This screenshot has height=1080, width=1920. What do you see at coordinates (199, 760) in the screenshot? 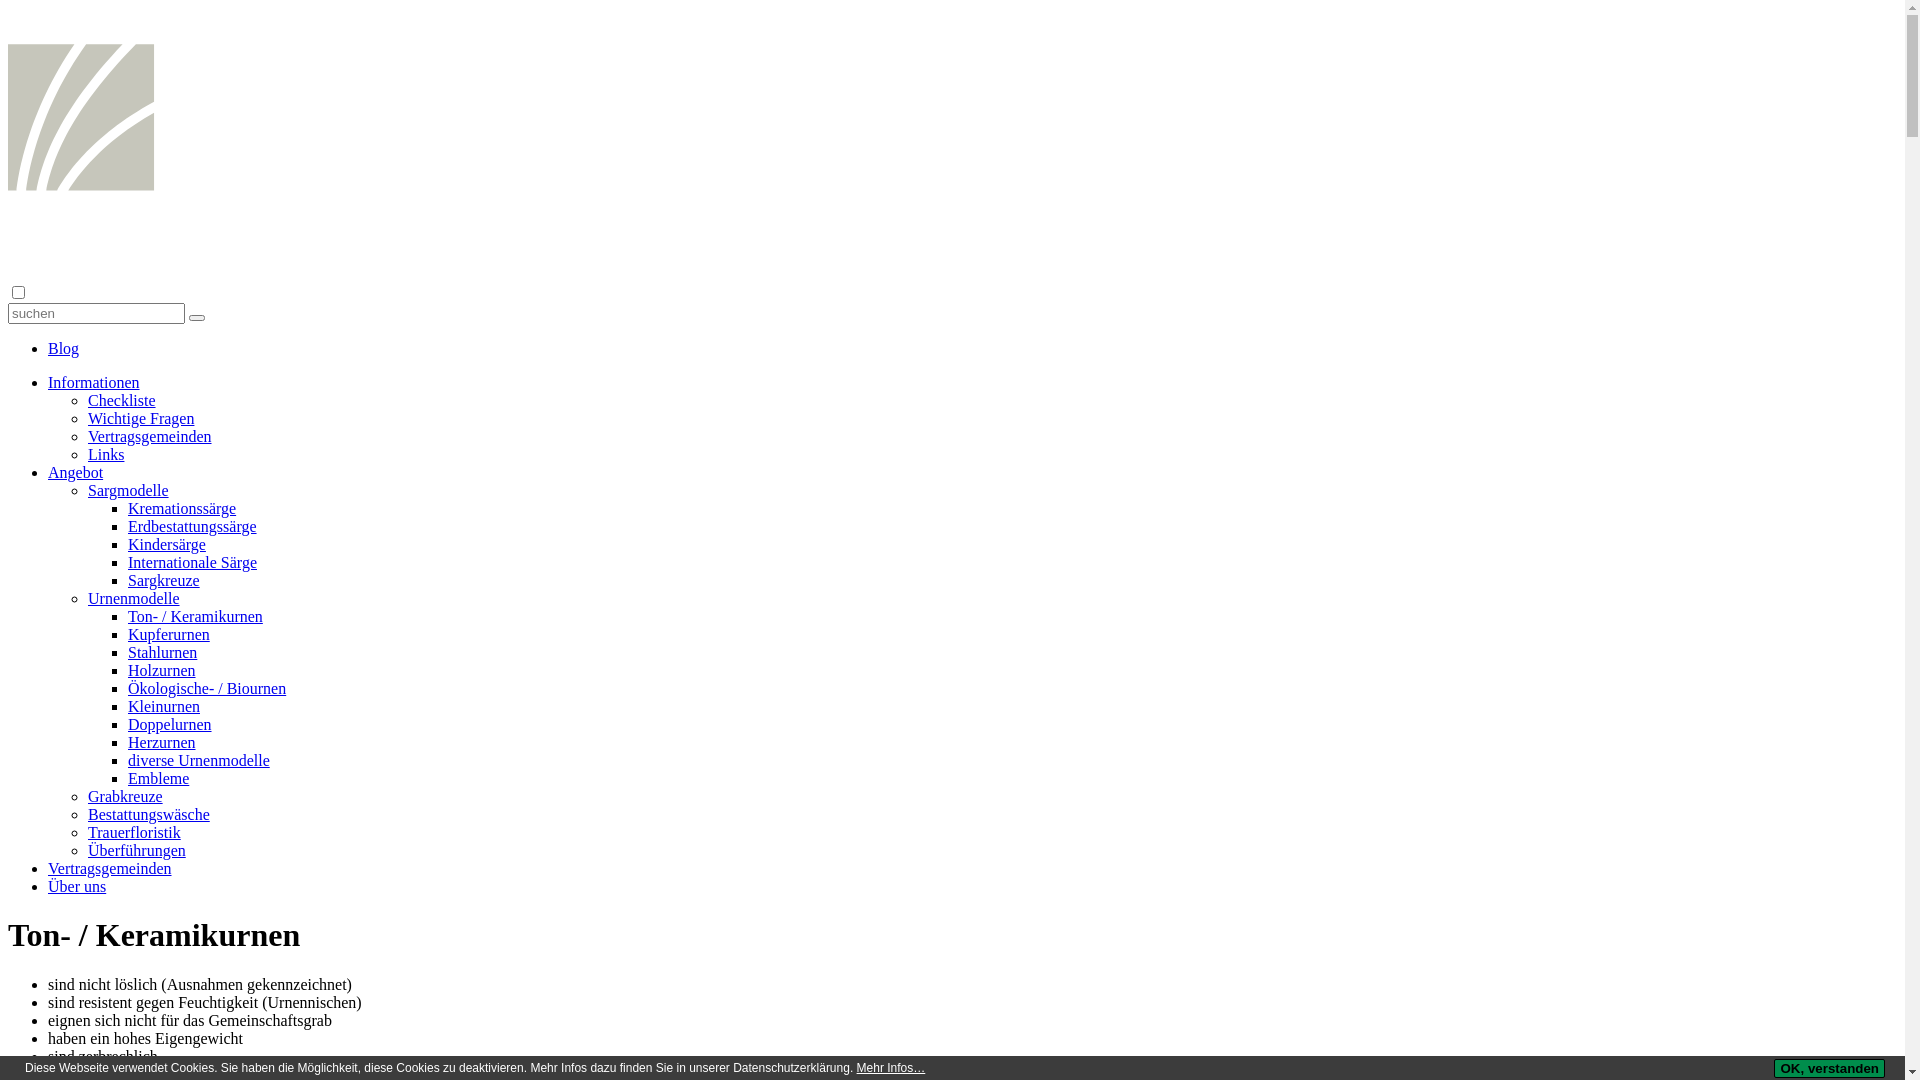
I see `diverse Urnenmodelle` at bounding box center [199, 760].